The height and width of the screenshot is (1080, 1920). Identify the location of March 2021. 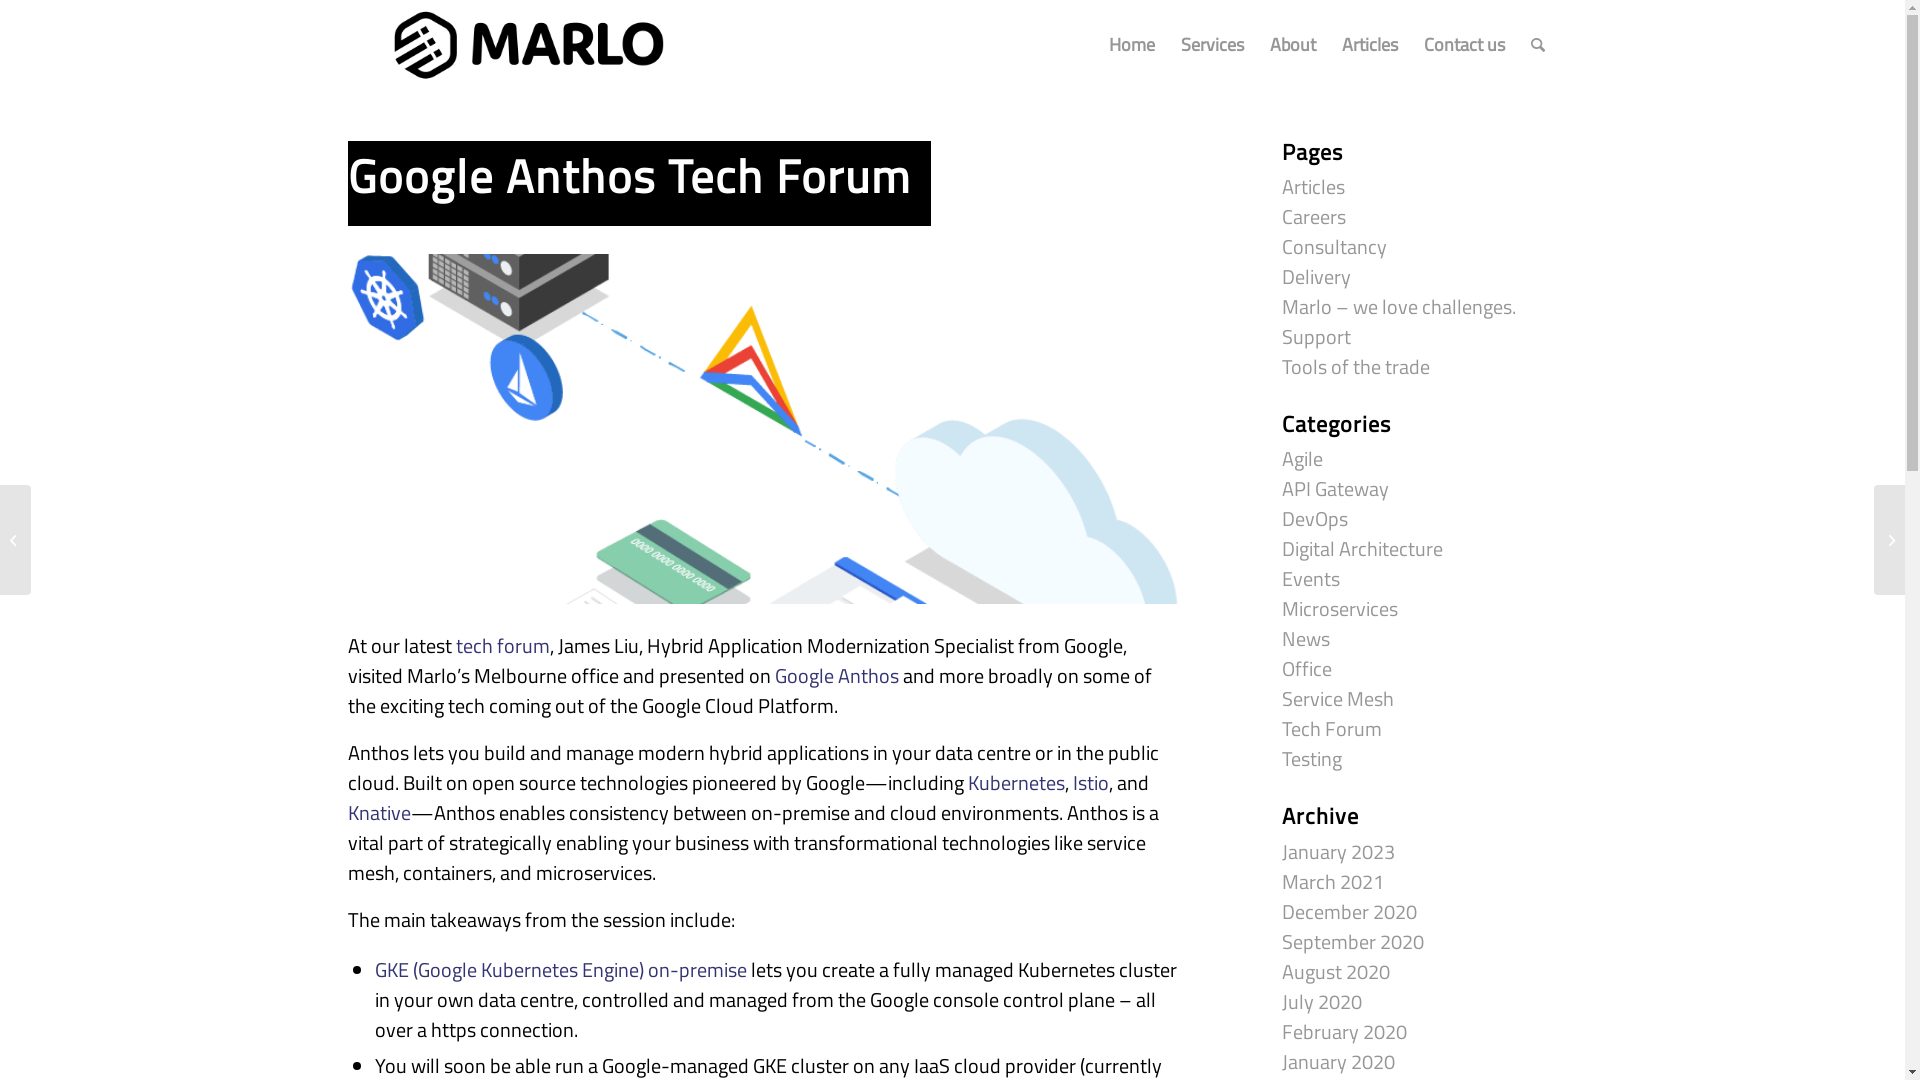
(1333, 882).